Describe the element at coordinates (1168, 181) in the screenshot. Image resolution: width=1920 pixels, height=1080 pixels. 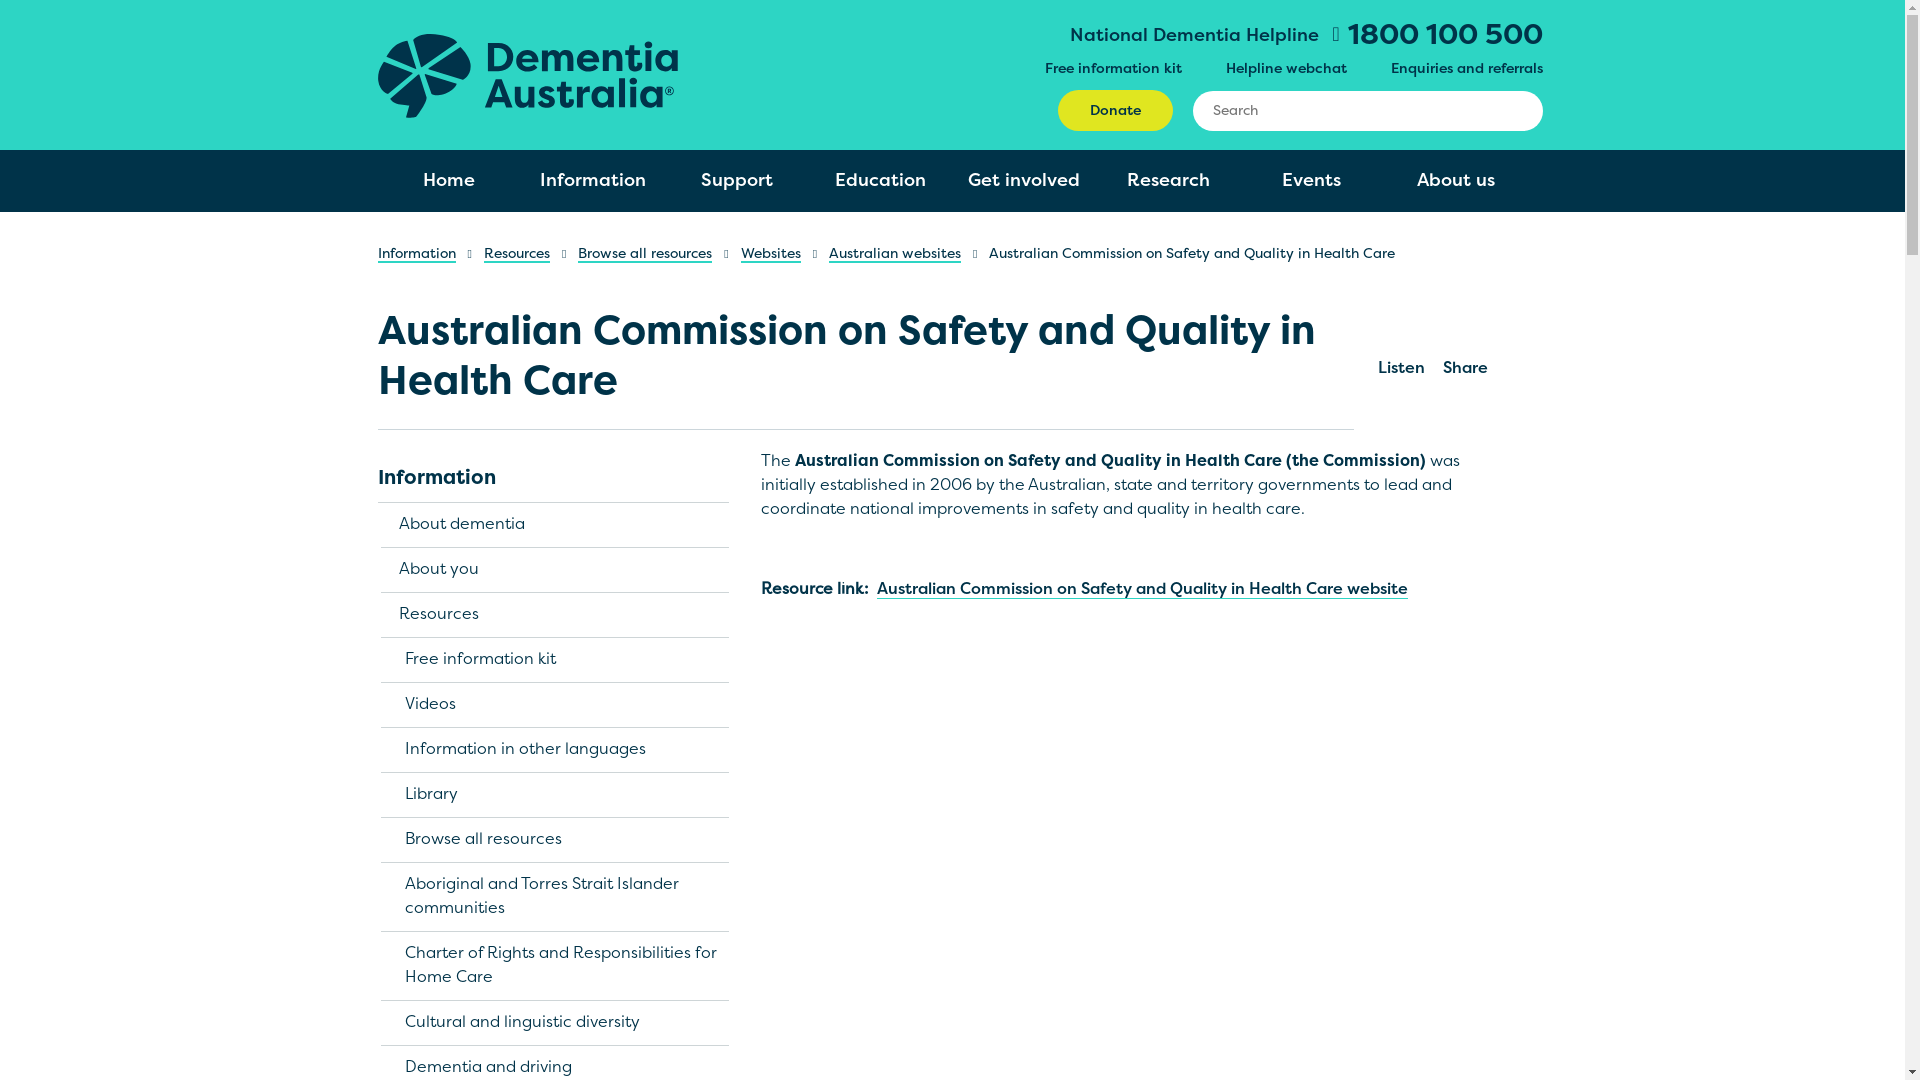
I see `Research` at that location.